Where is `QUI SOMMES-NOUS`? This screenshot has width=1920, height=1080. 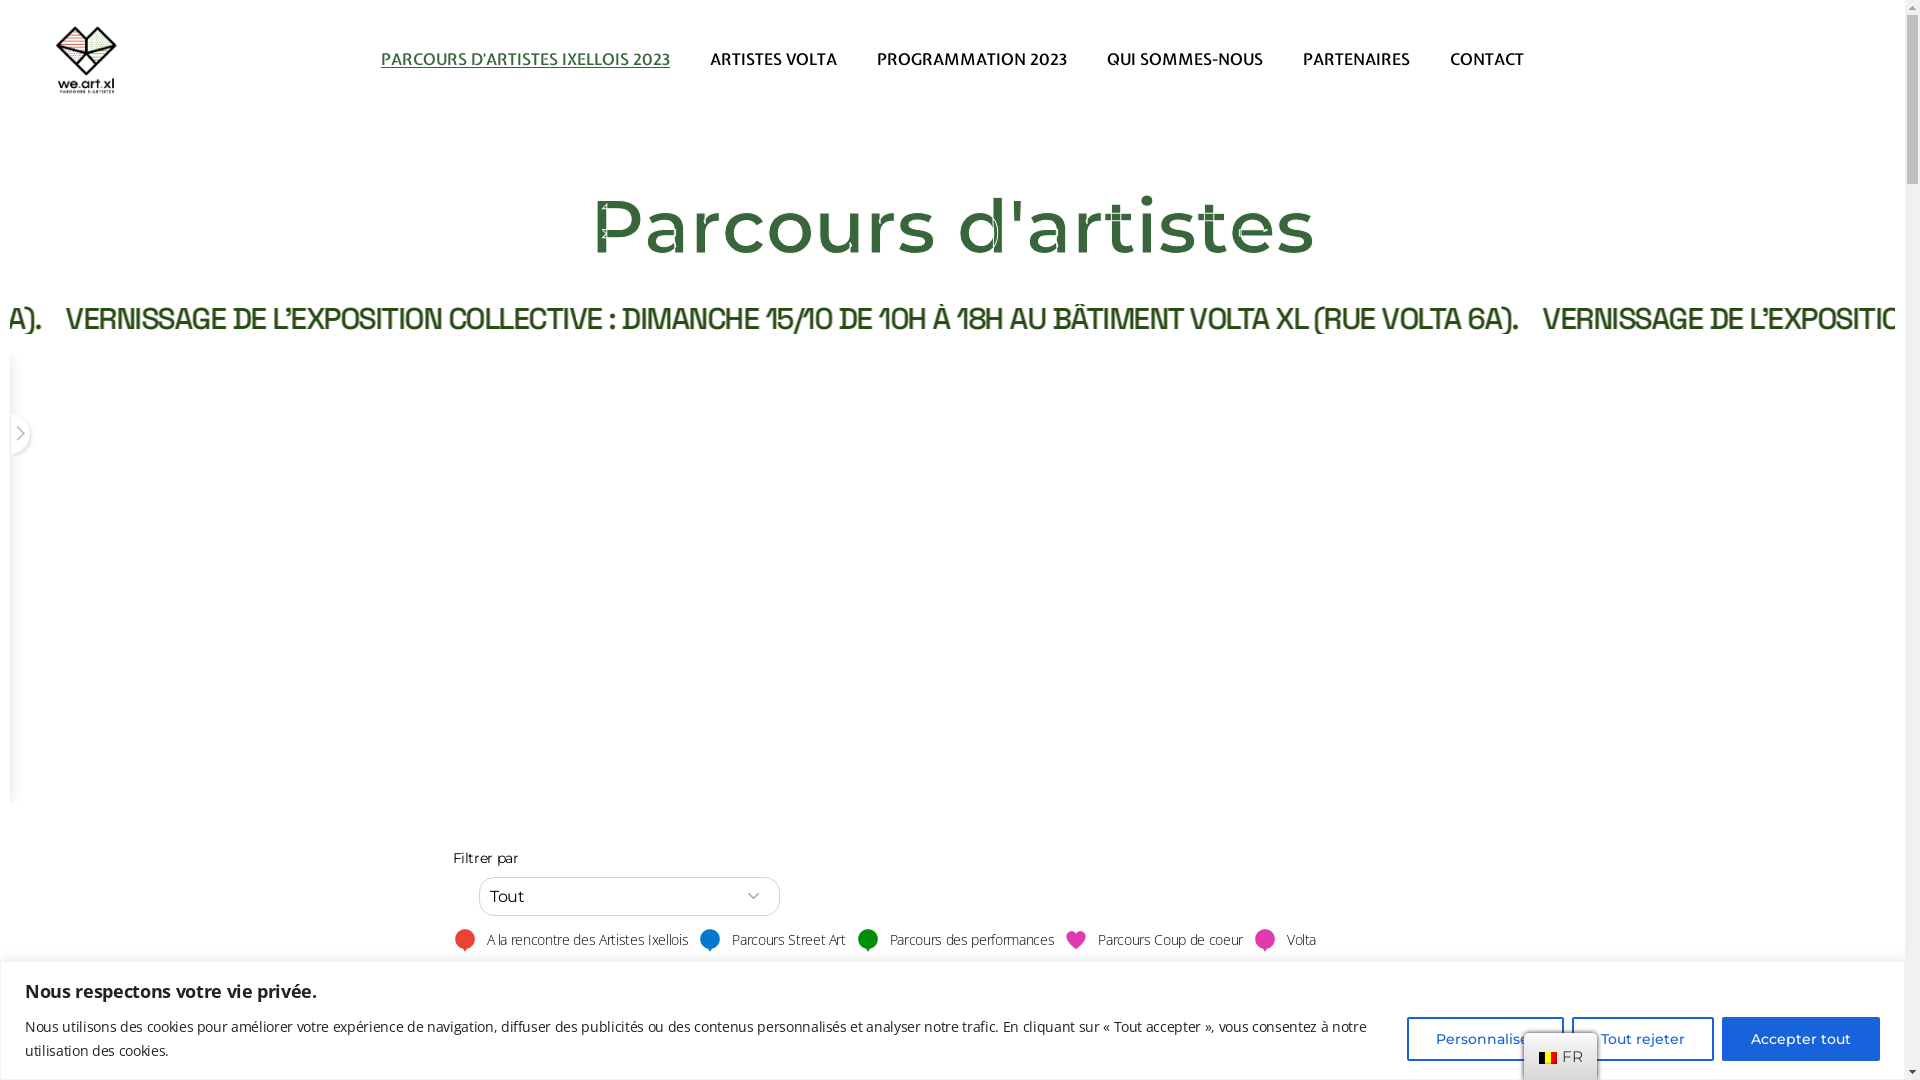
QUI SOMMES-NOUS is located at coordinates (1185, 60).